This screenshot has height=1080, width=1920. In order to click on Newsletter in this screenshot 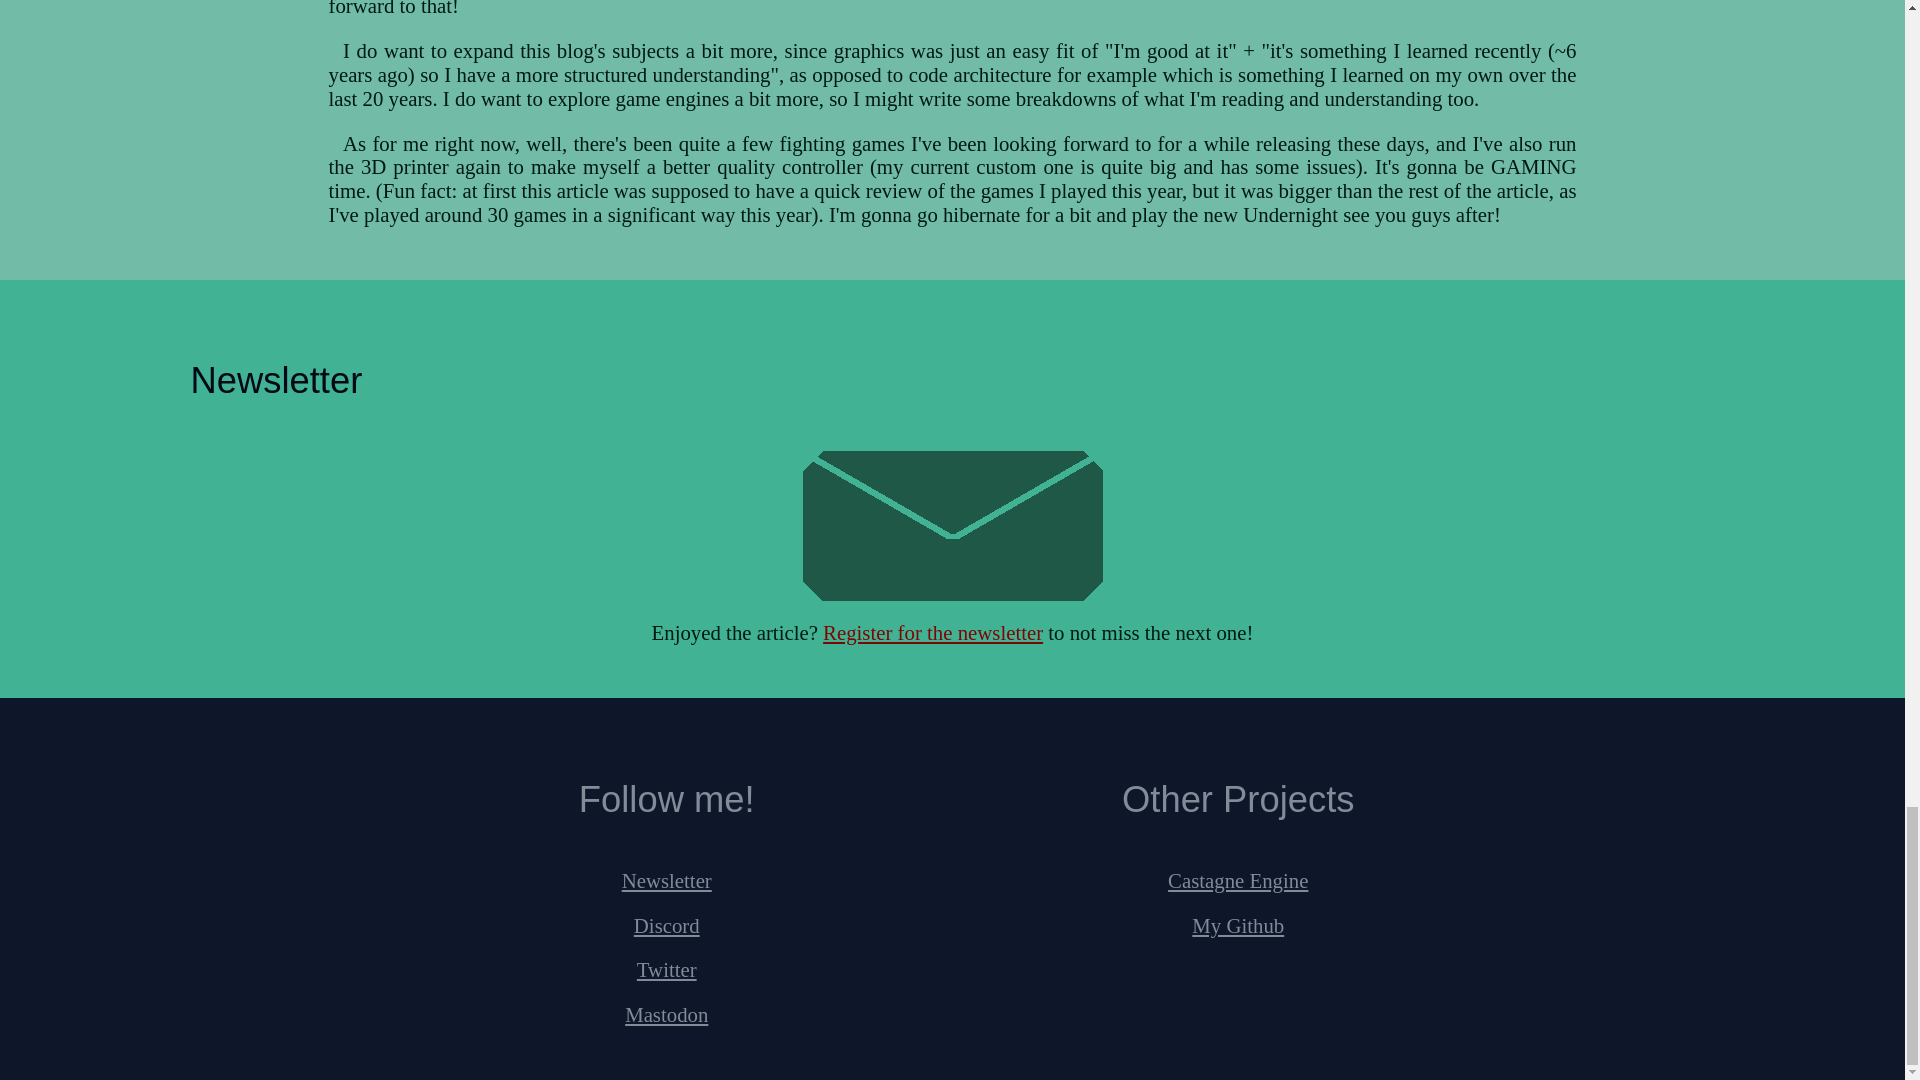, I will do `click(667, 880)`.